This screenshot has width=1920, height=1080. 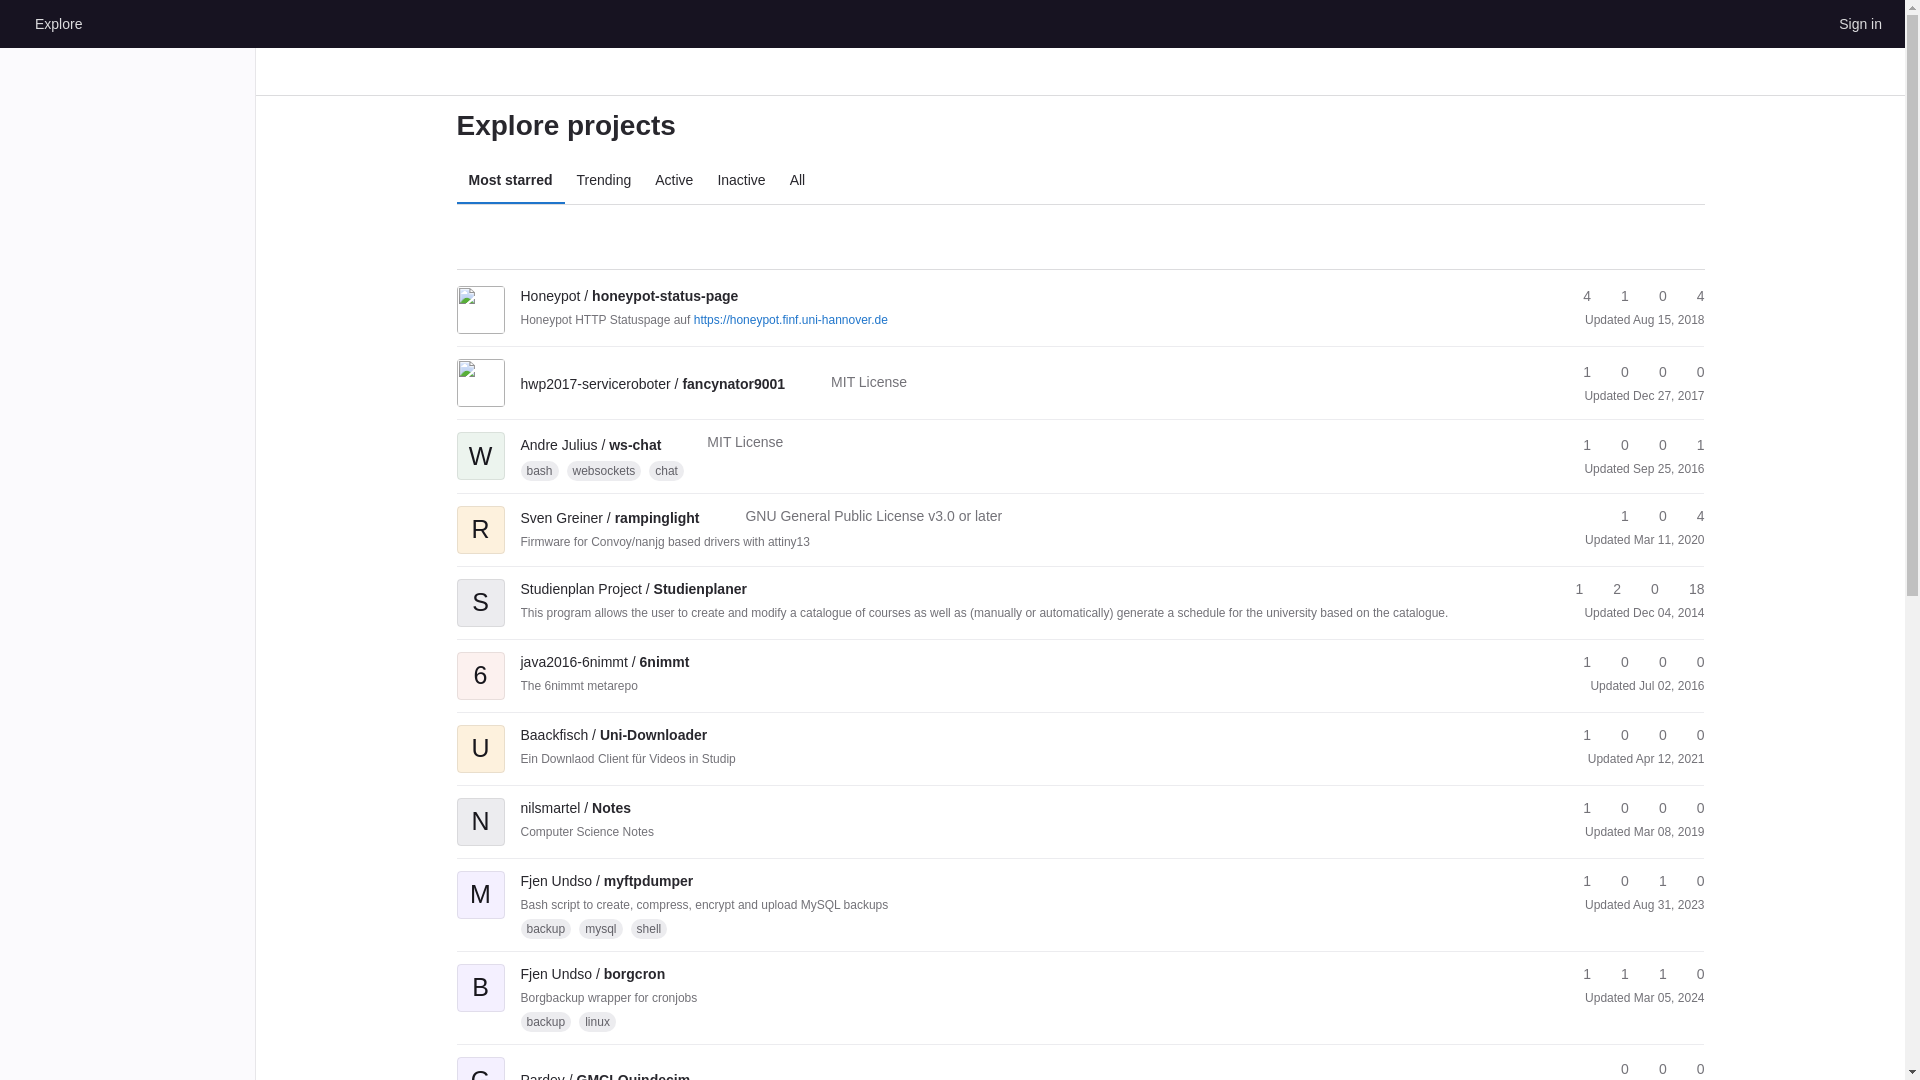 I want to click on Merge requests, so click(x=1654, y=296).